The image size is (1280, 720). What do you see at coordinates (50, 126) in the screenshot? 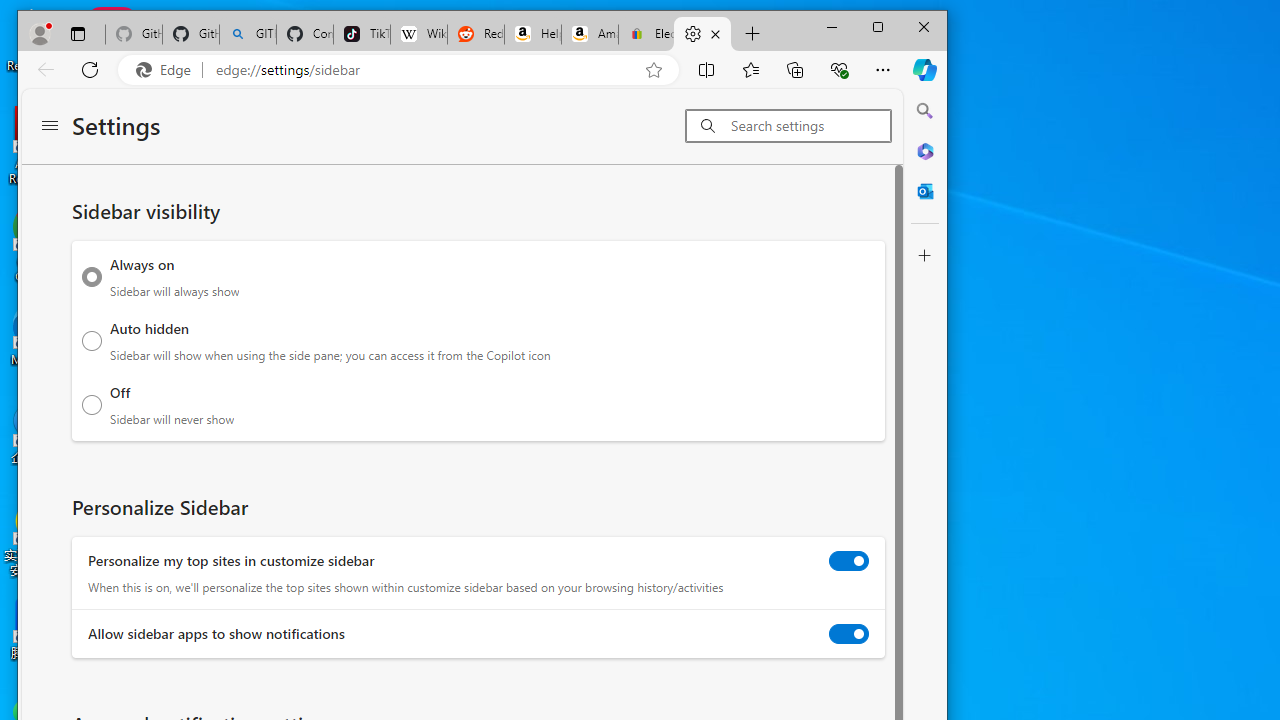
I see `Settings menu` at bounding box center [50, 126].